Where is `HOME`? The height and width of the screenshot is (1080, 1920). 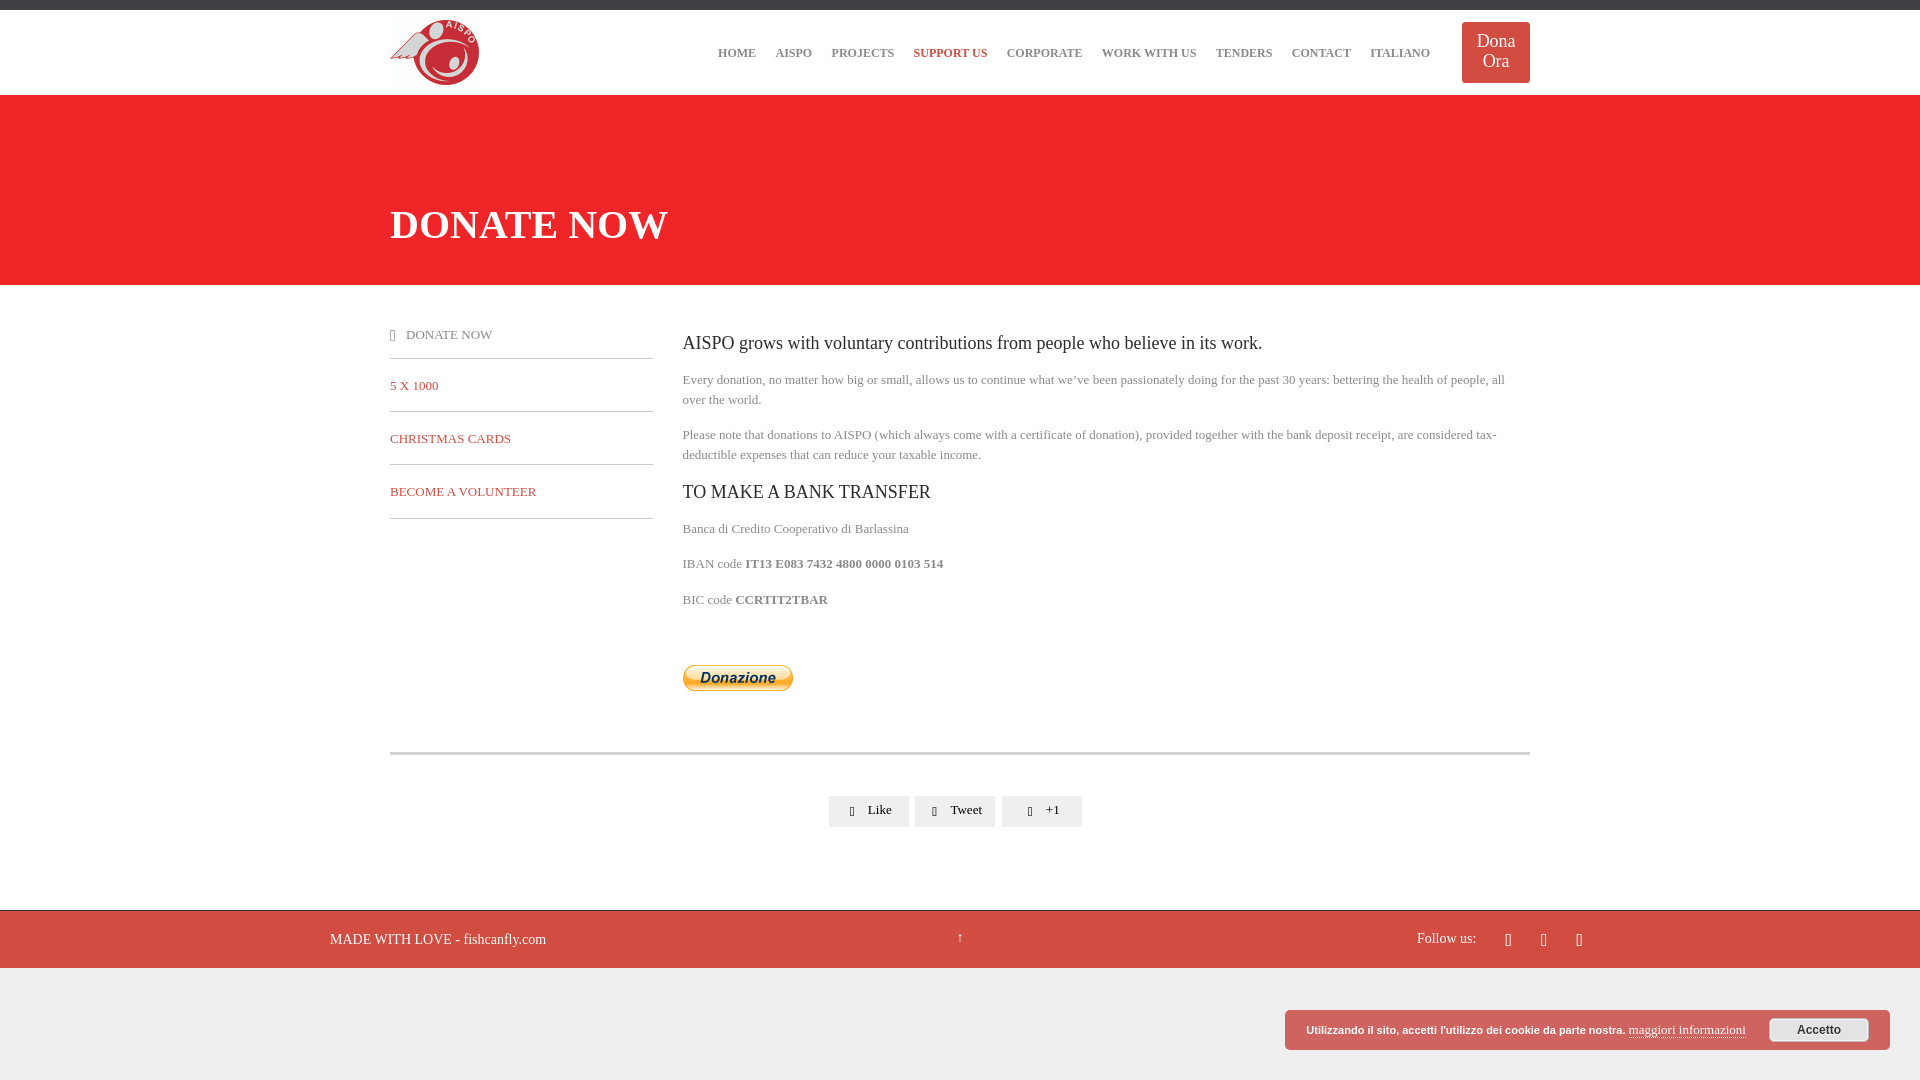
HOME is located at coordinates (736, 53).